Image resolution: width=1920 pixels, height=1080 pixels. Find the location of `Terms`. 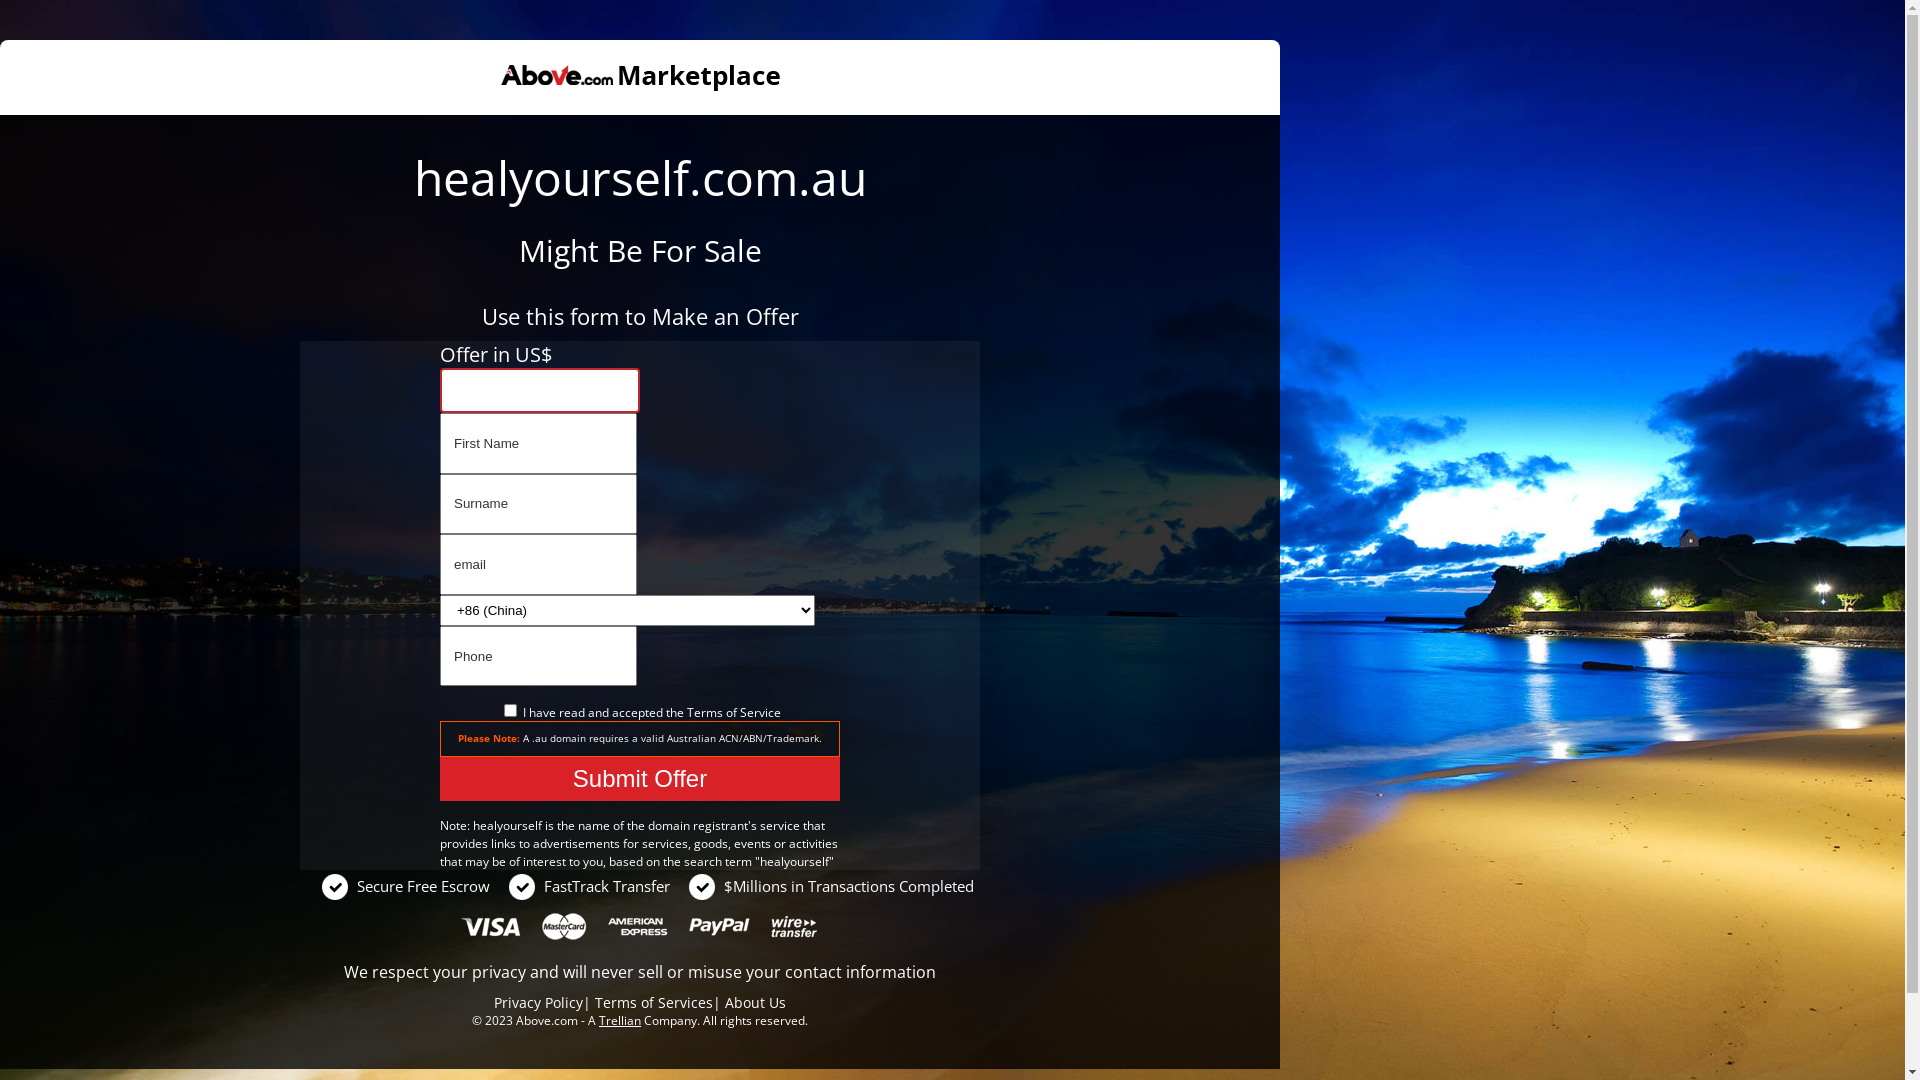

Terms is located at coordinates (704, 712).